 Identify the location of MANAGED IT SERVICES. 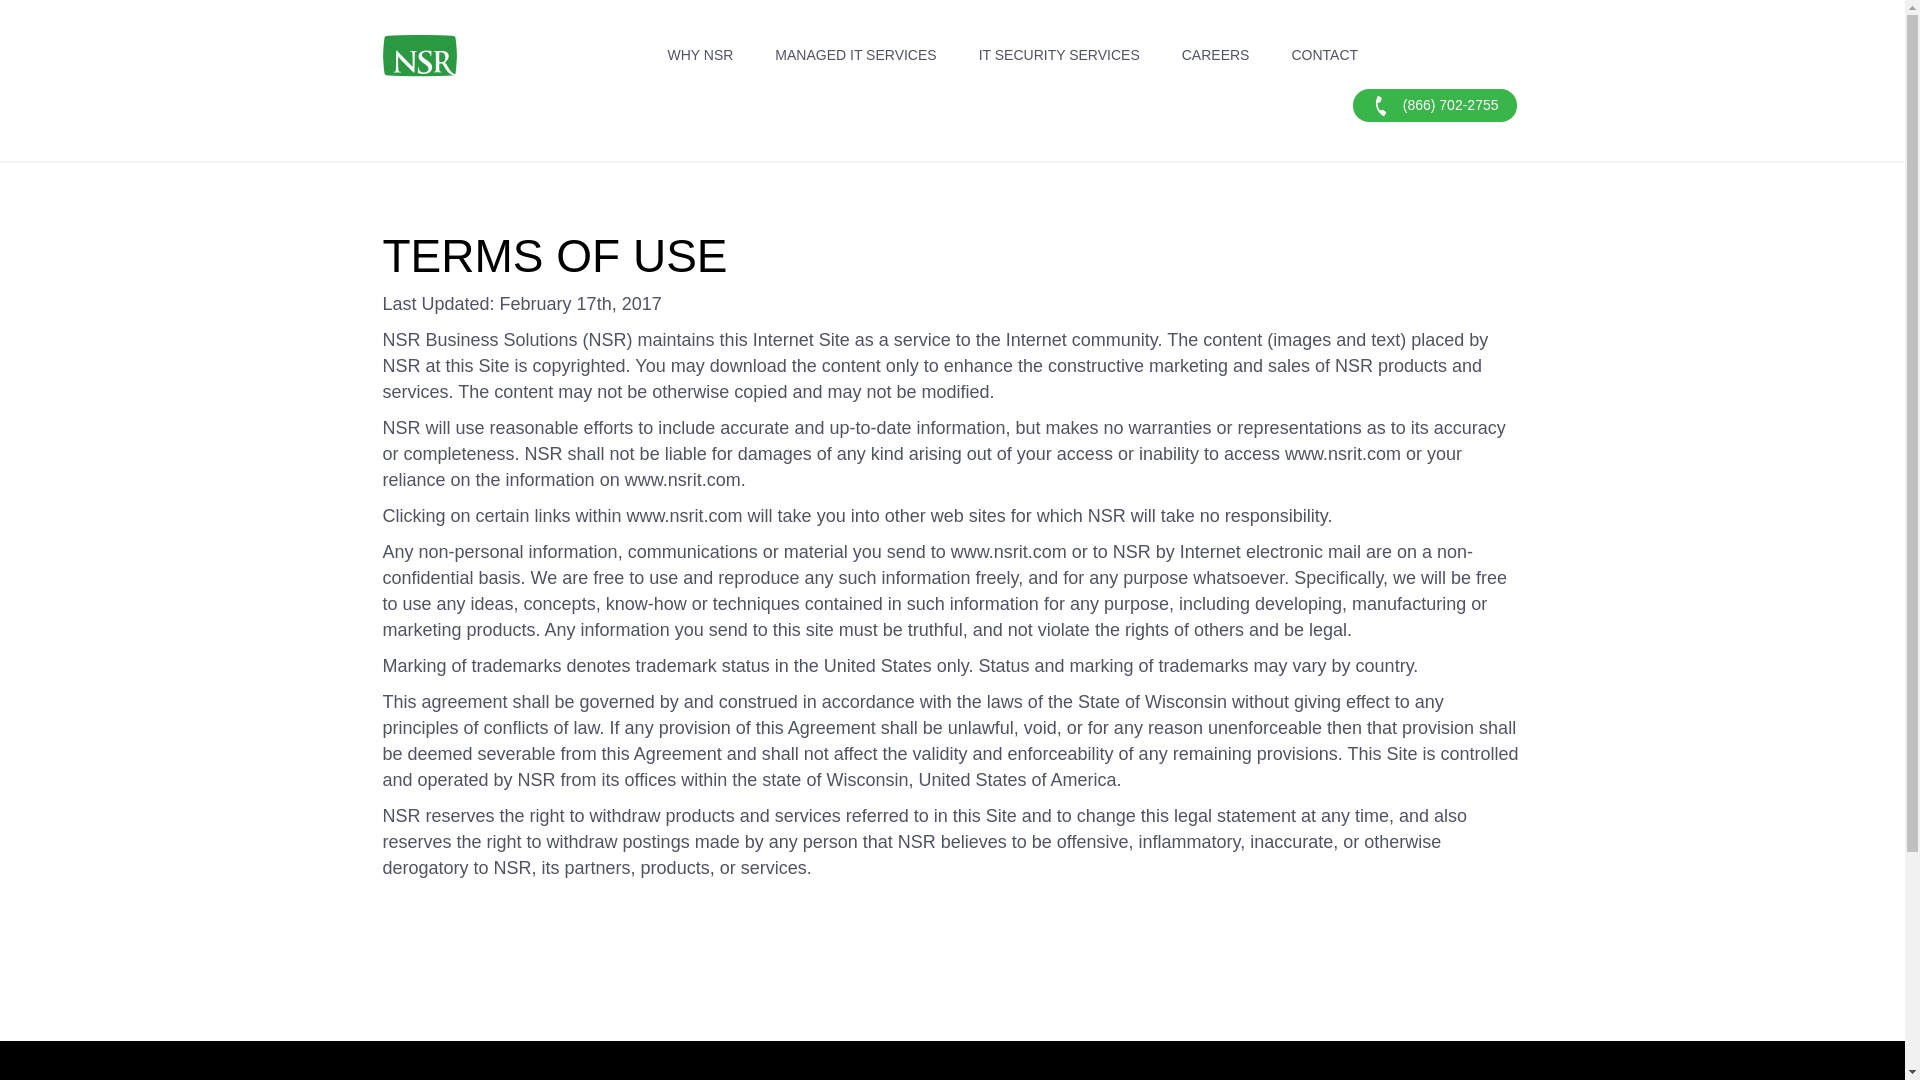
(855, 54).